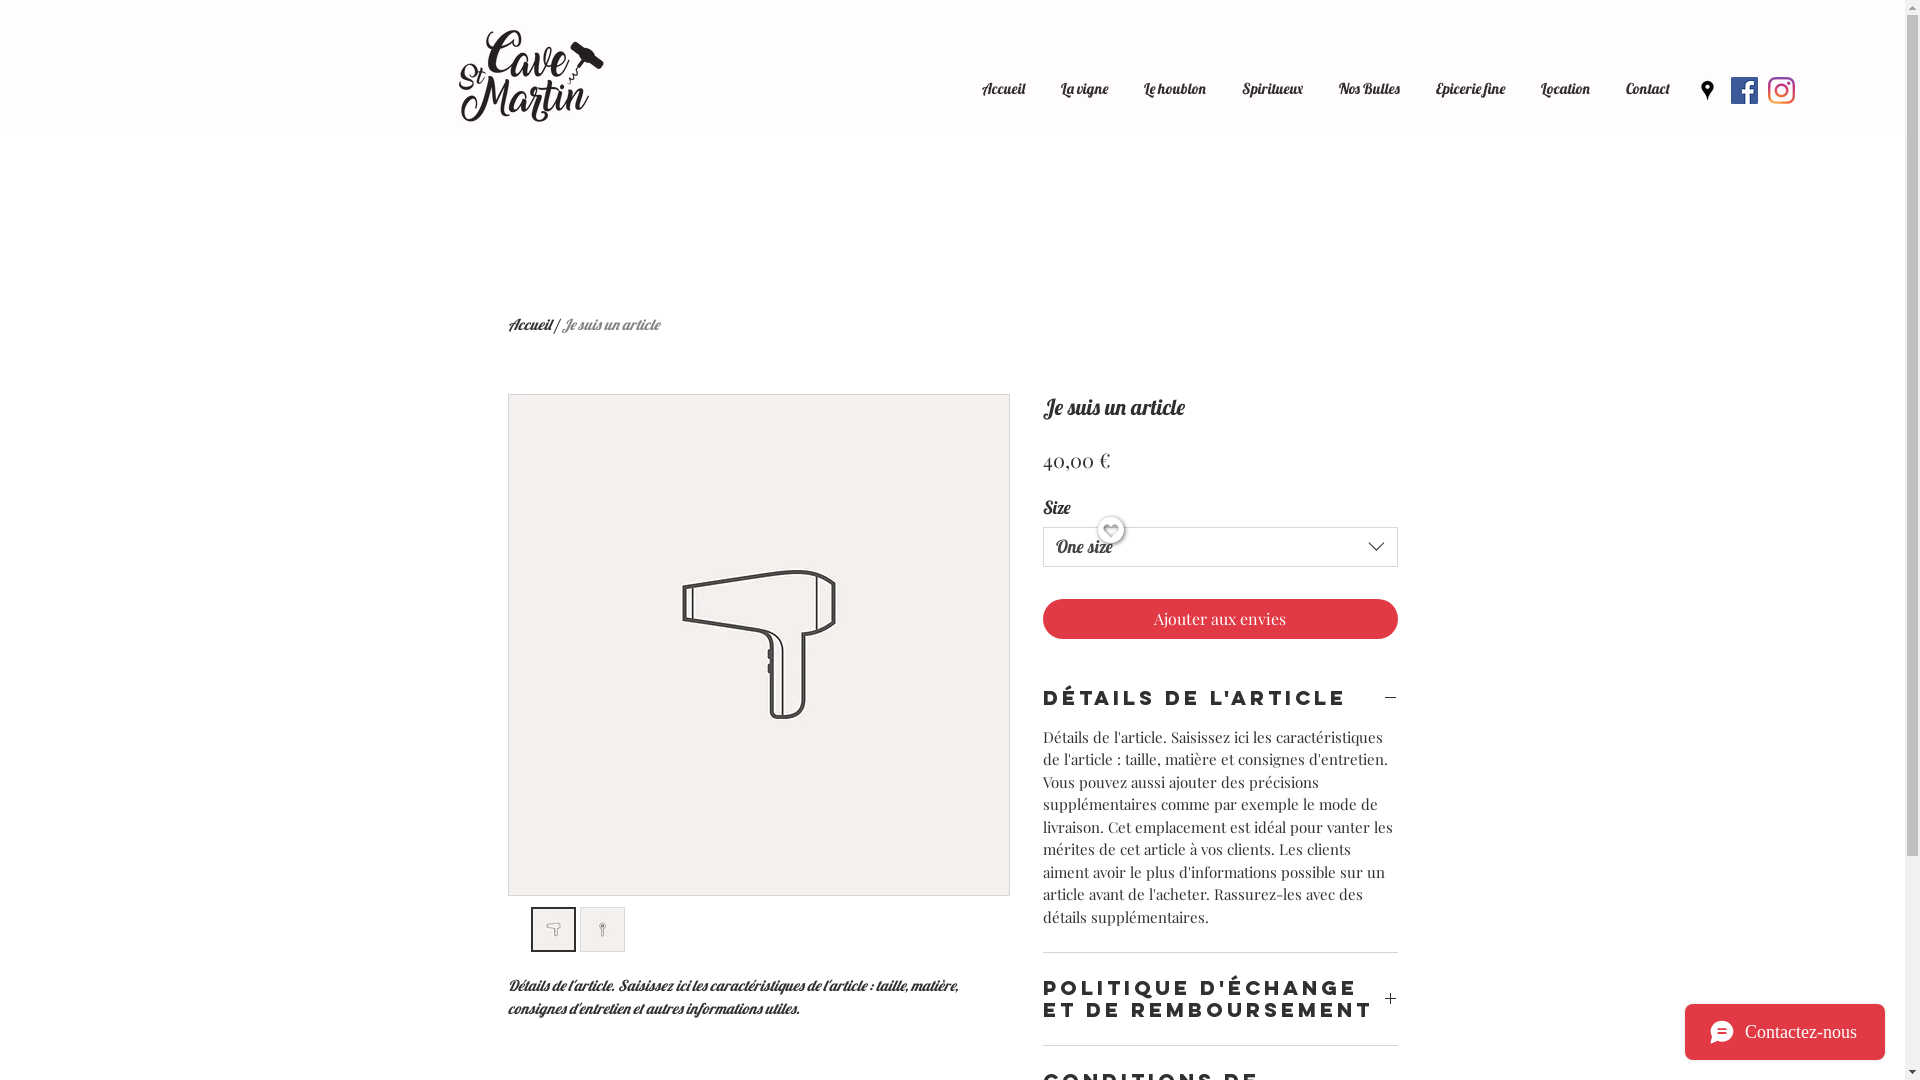  Describe the element at coordinates (1084, 80) in the screenshot. I see `La vigne` at that location.